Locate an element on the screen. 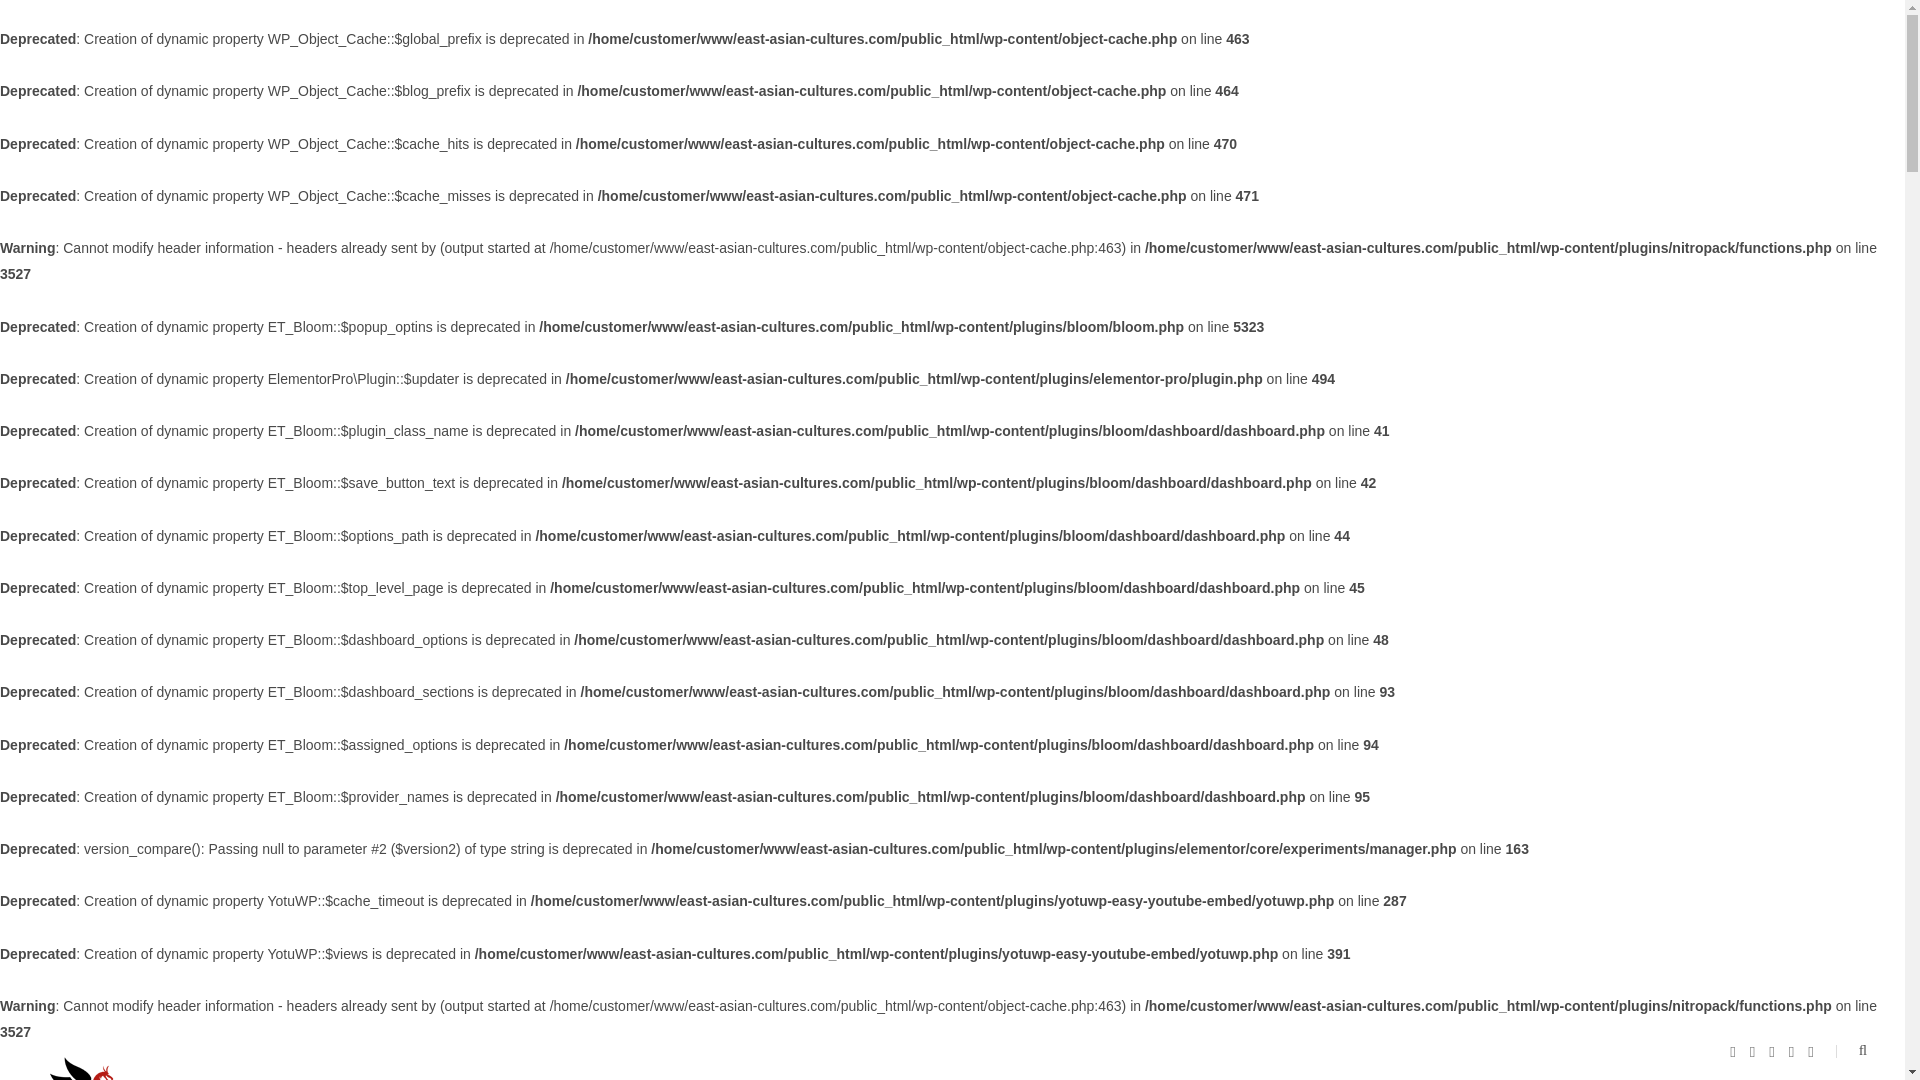  About is located at coordinates (910, 1062).